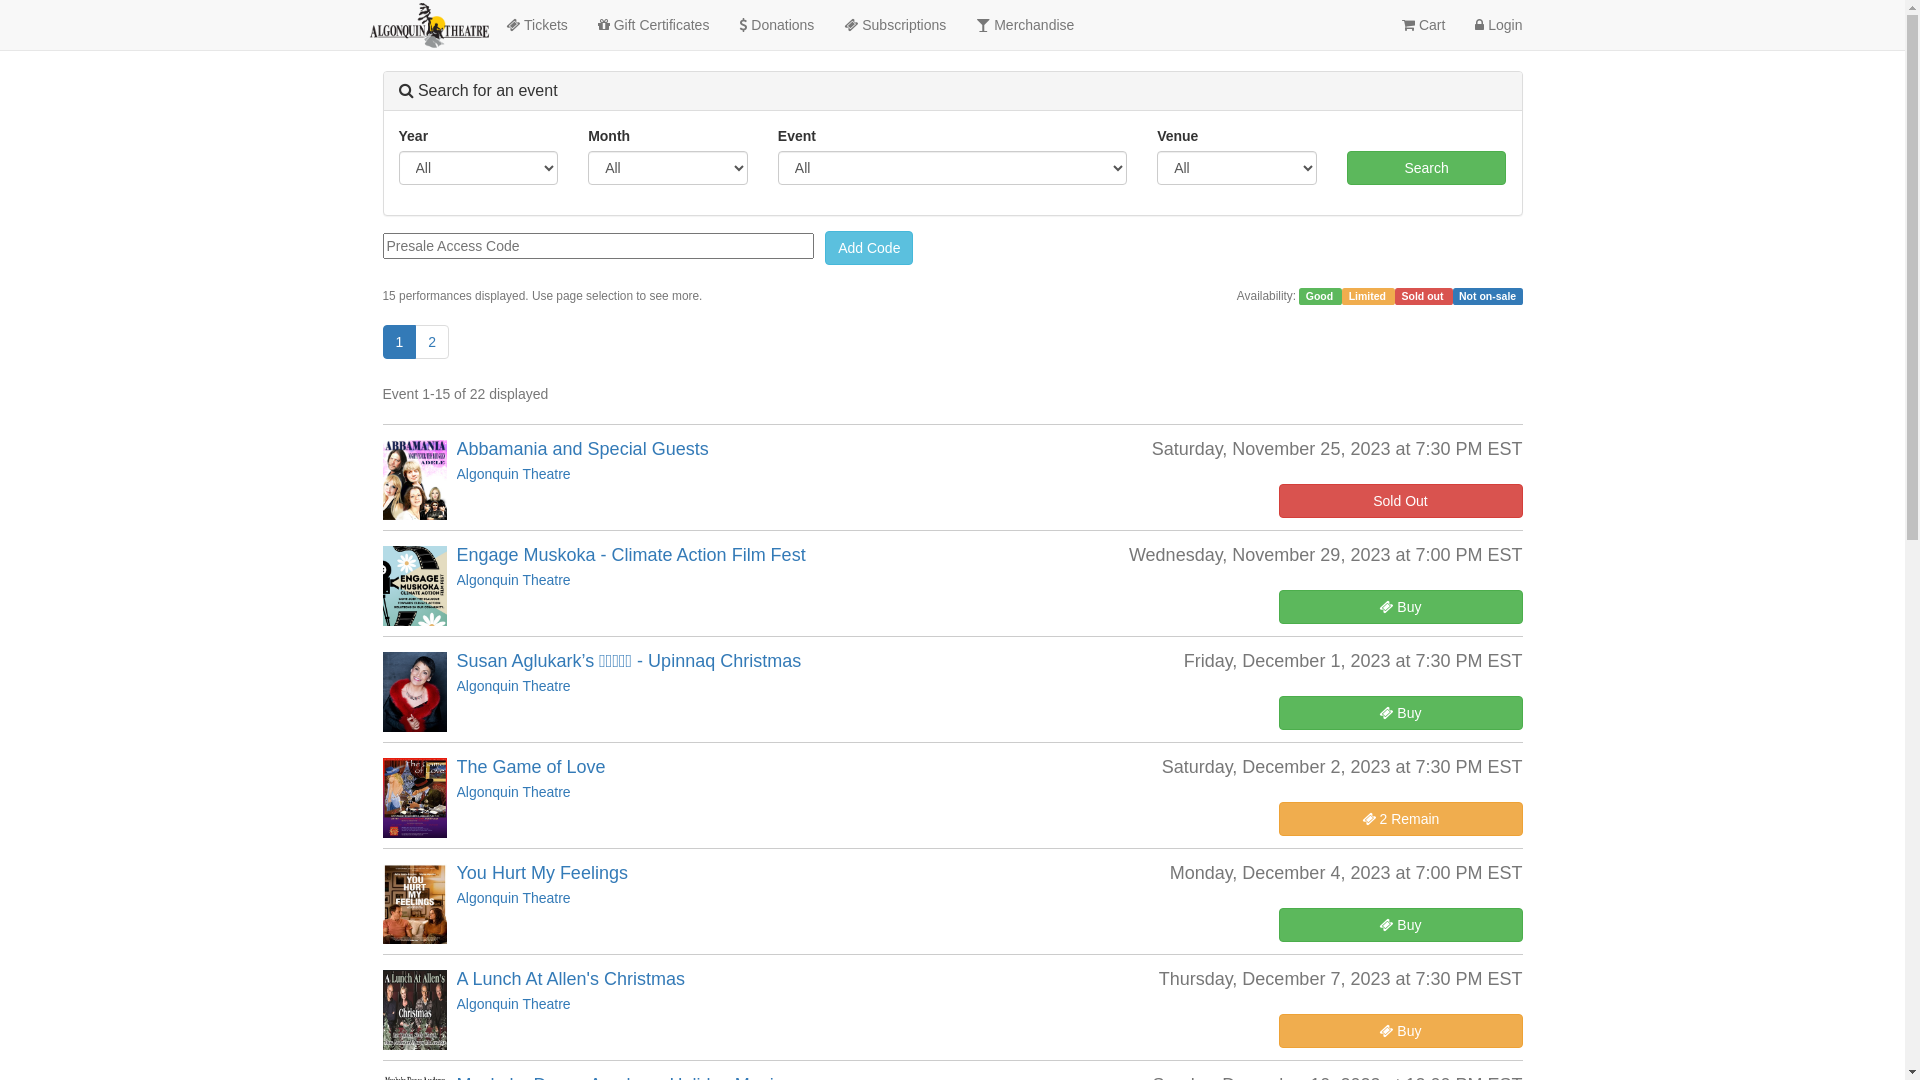 The image size is (1920, 1080). I want to click on 2 Remain, so click(1400, 819).